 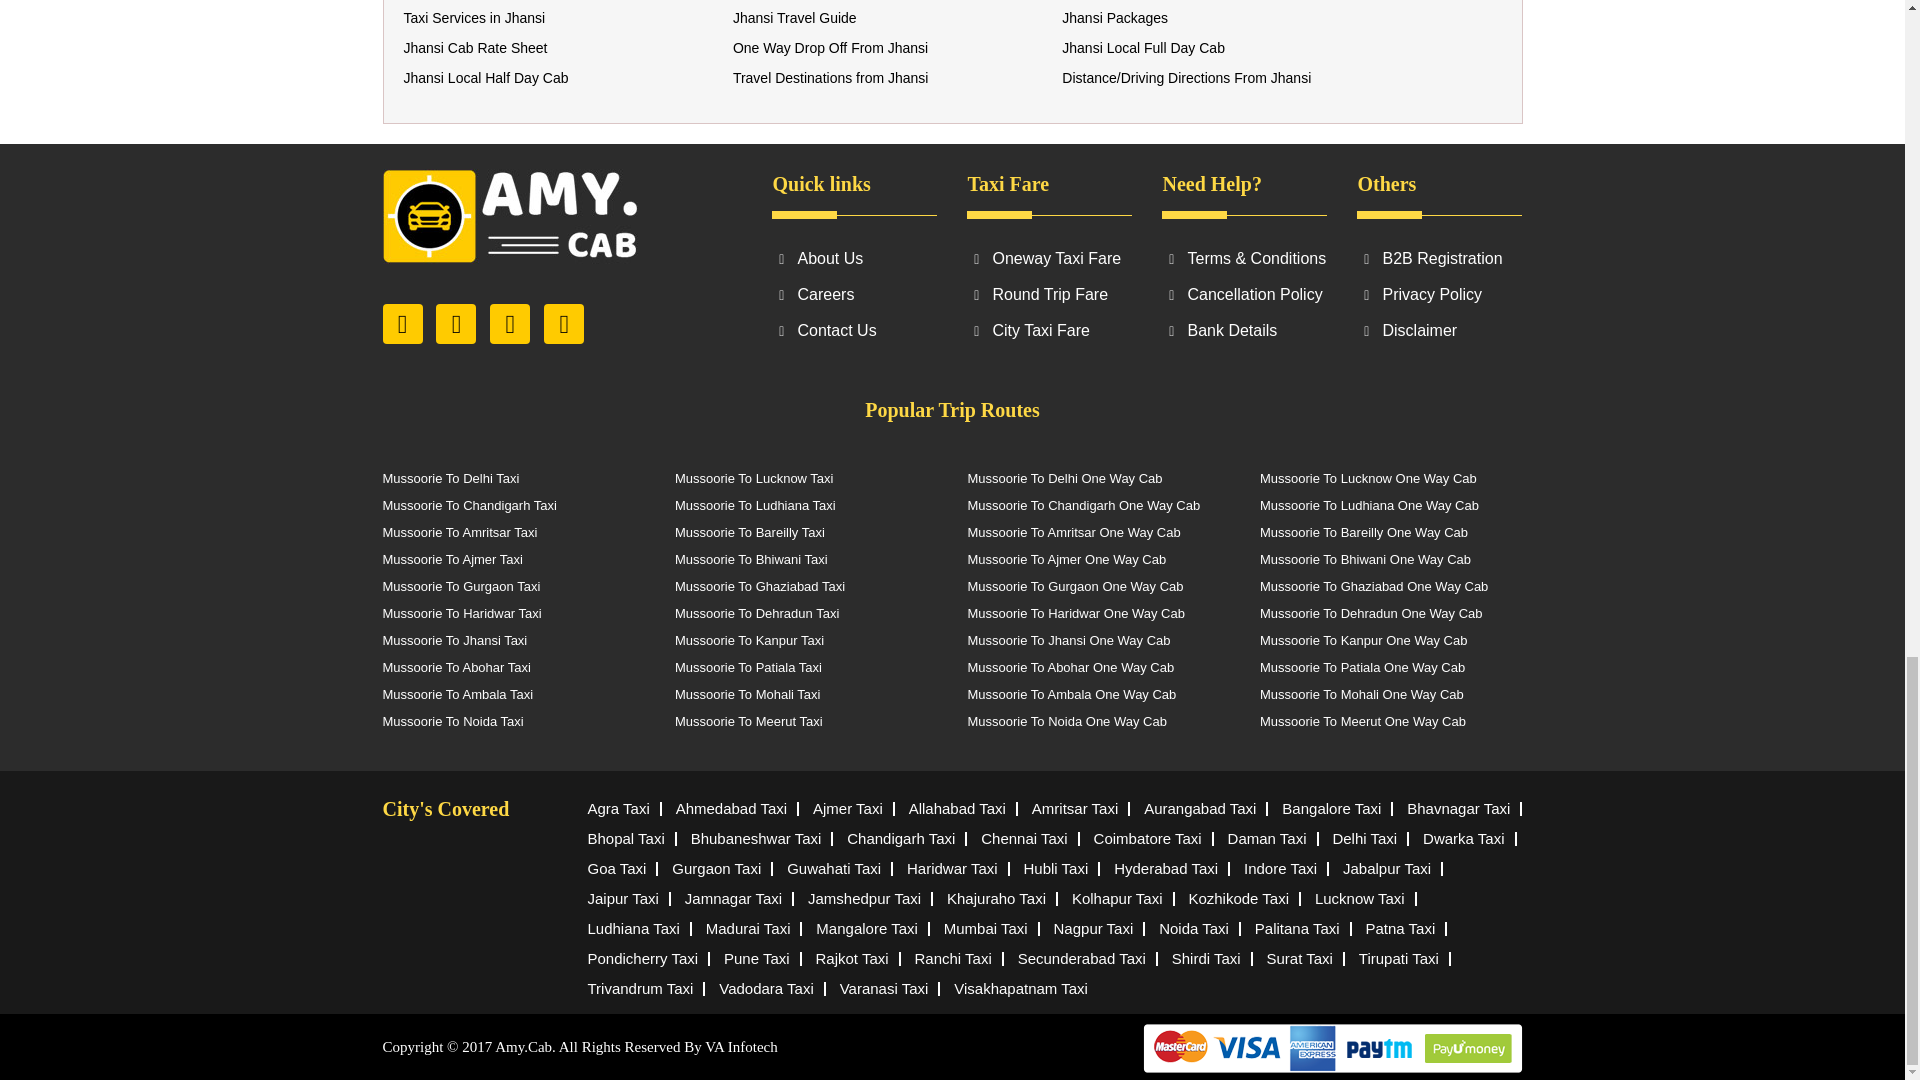 I want to click on One Way Drop Off From Jhansi, so click(x=830, y=48).